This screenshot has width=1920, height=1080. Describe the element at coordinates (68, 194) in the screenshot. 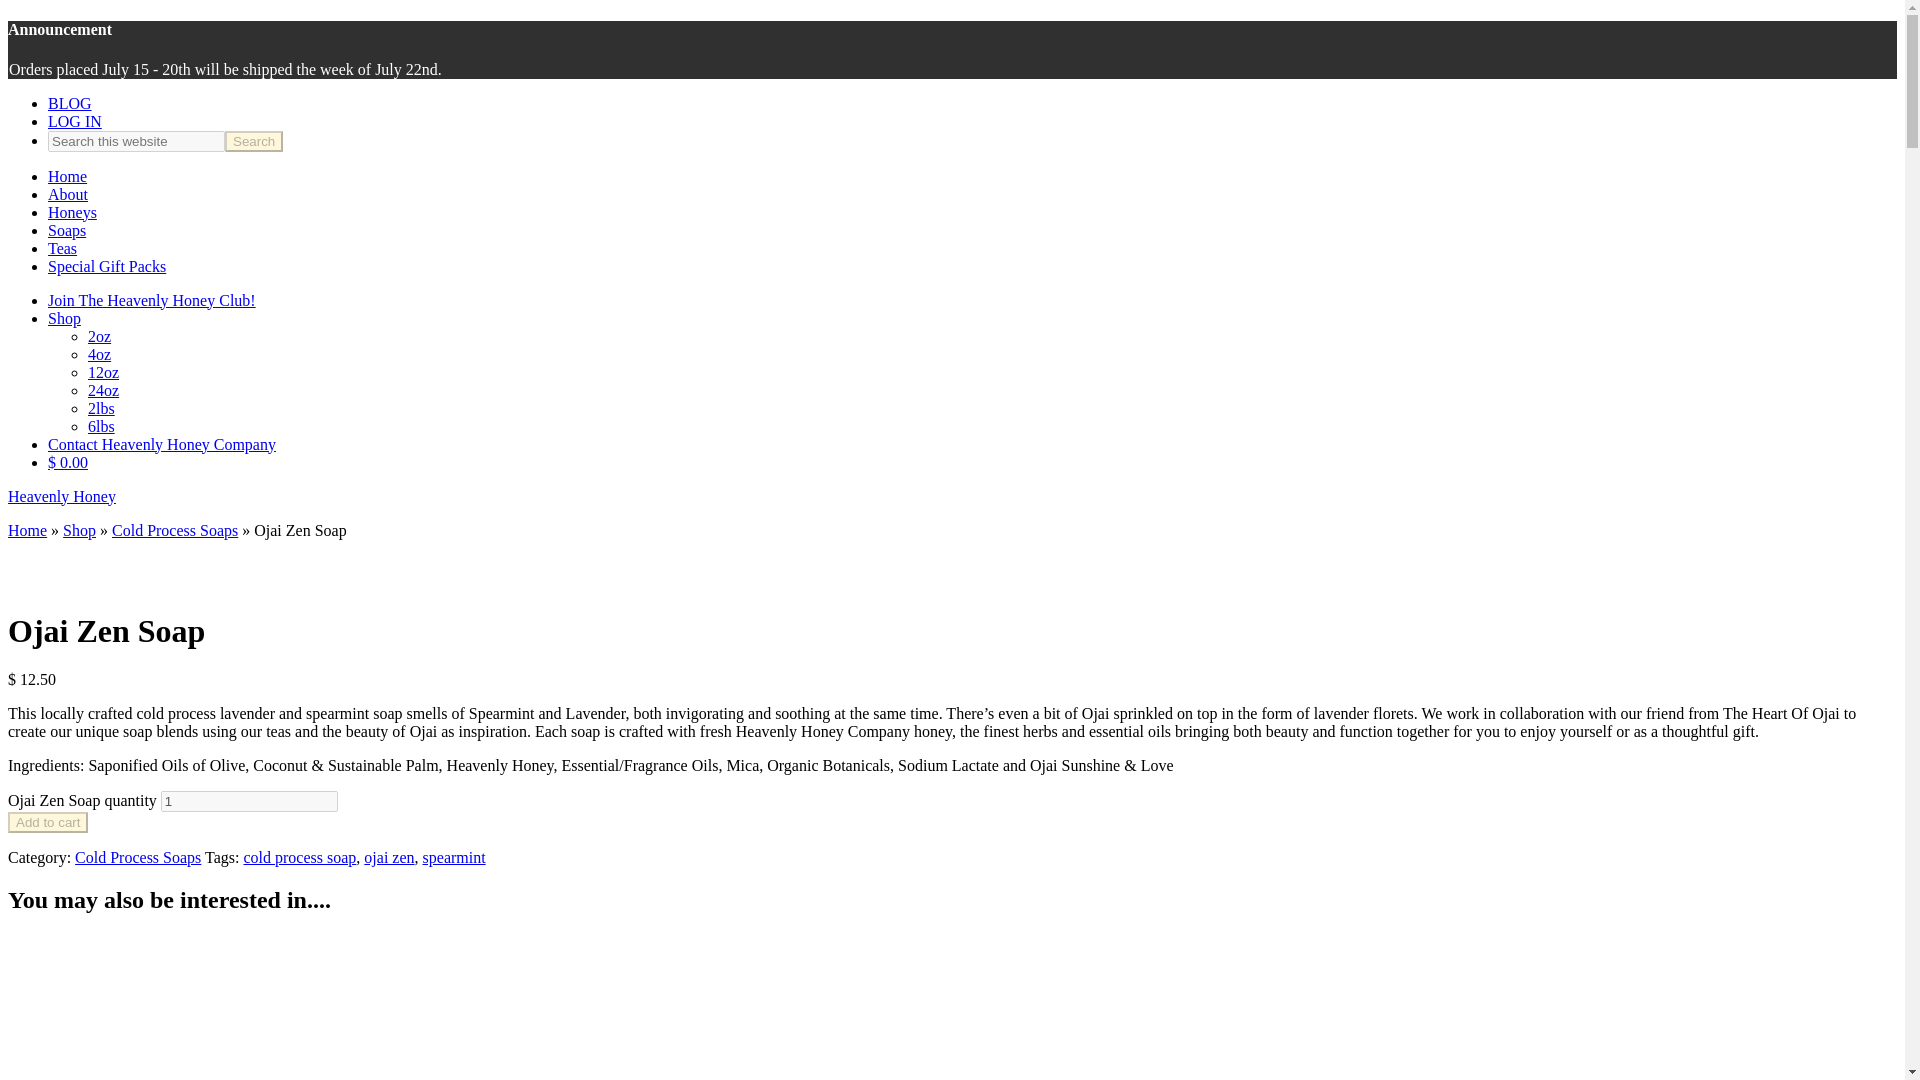

I see `About` at that location.